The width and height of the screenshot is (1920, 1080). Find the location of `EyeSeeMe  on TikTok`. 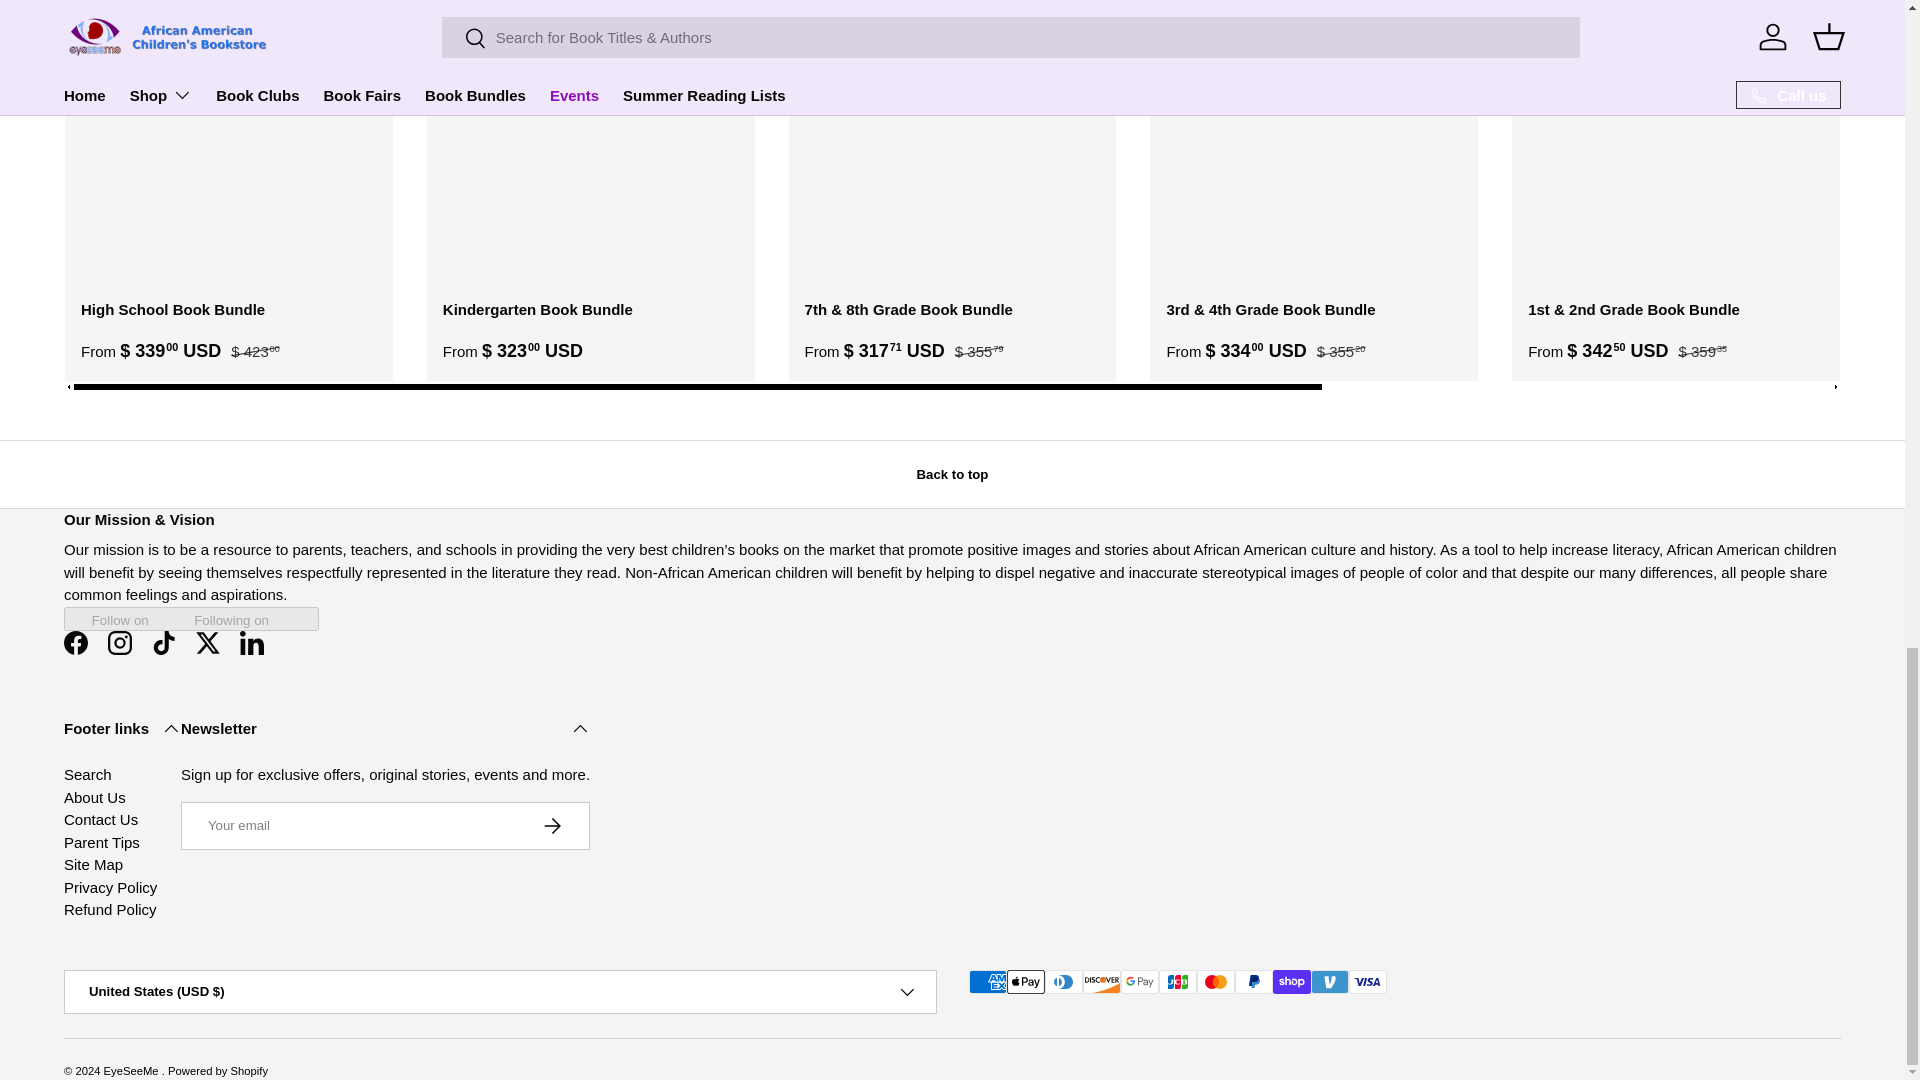

EyeSeeMe  on TikTok is located at coordinates (164, 643).